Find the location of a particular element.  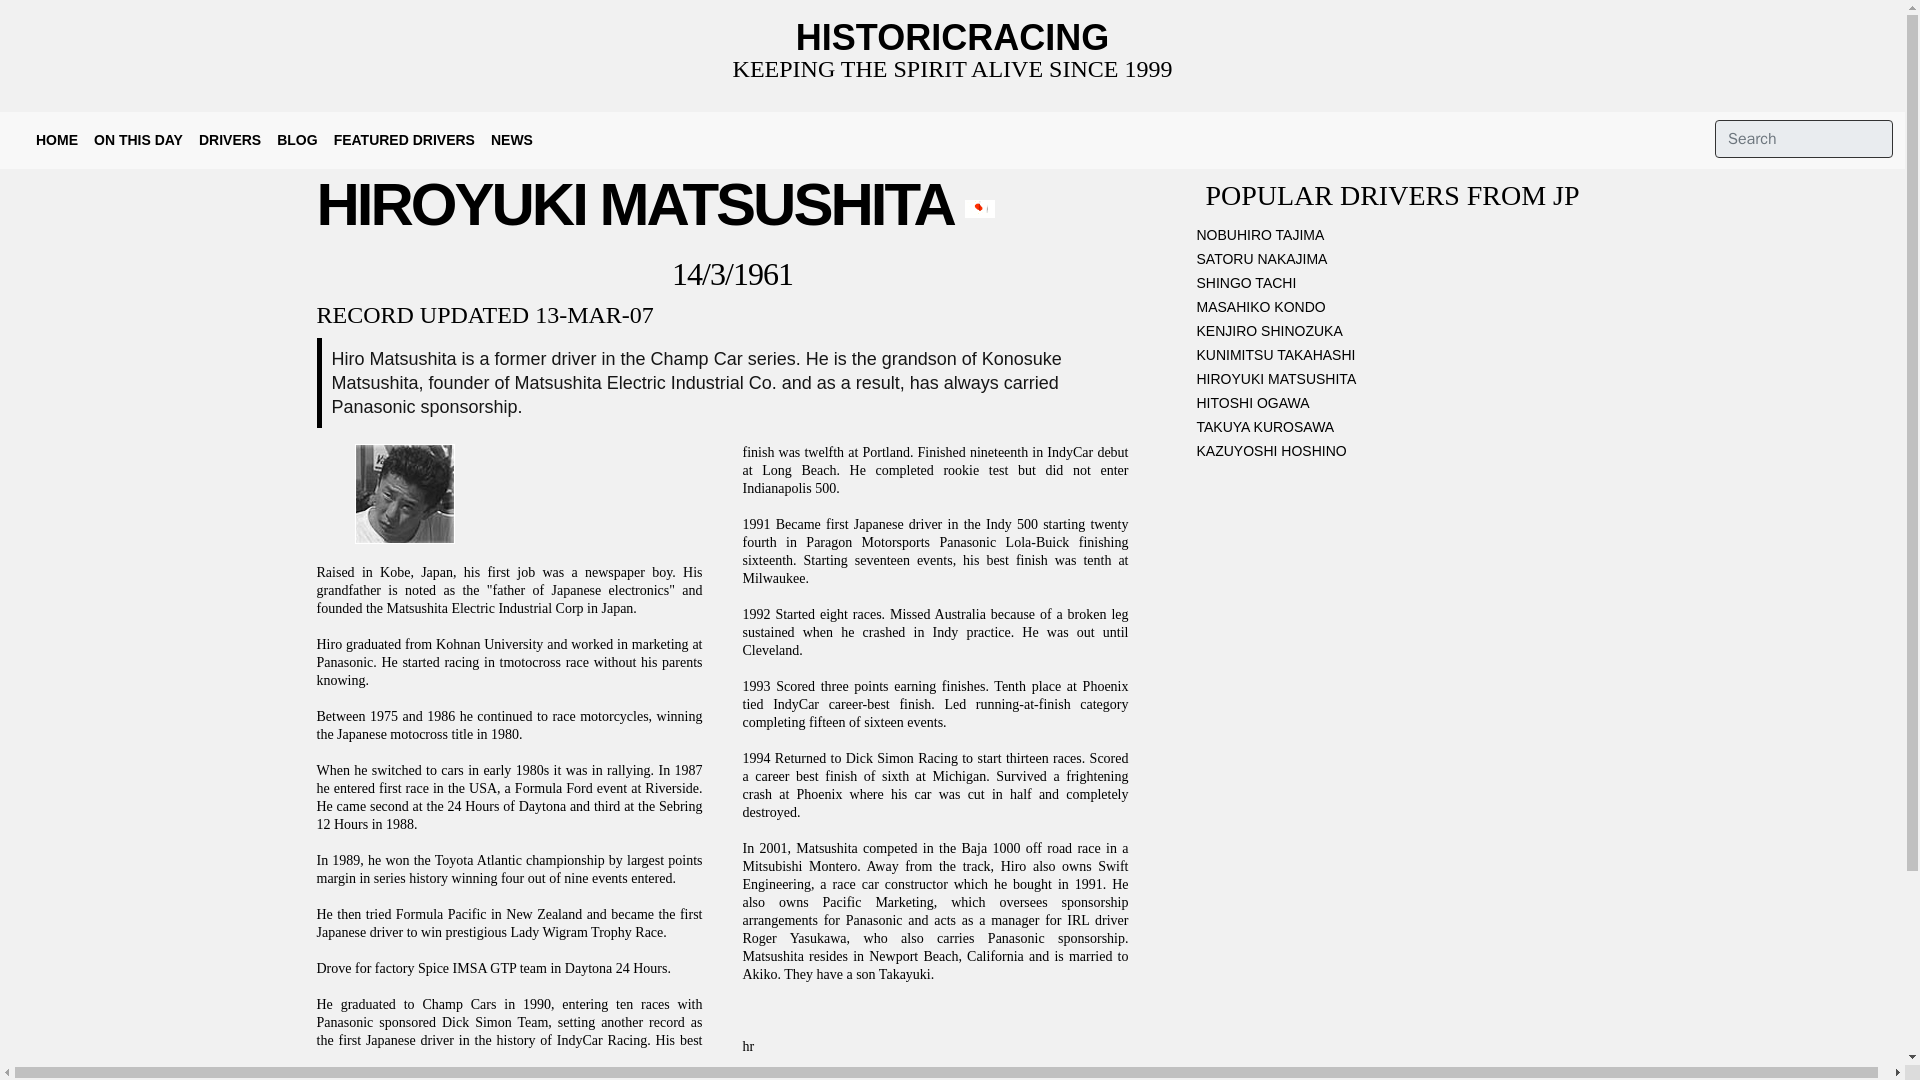

HITOSHI OGAWA is located at coordinates (1392, 407).